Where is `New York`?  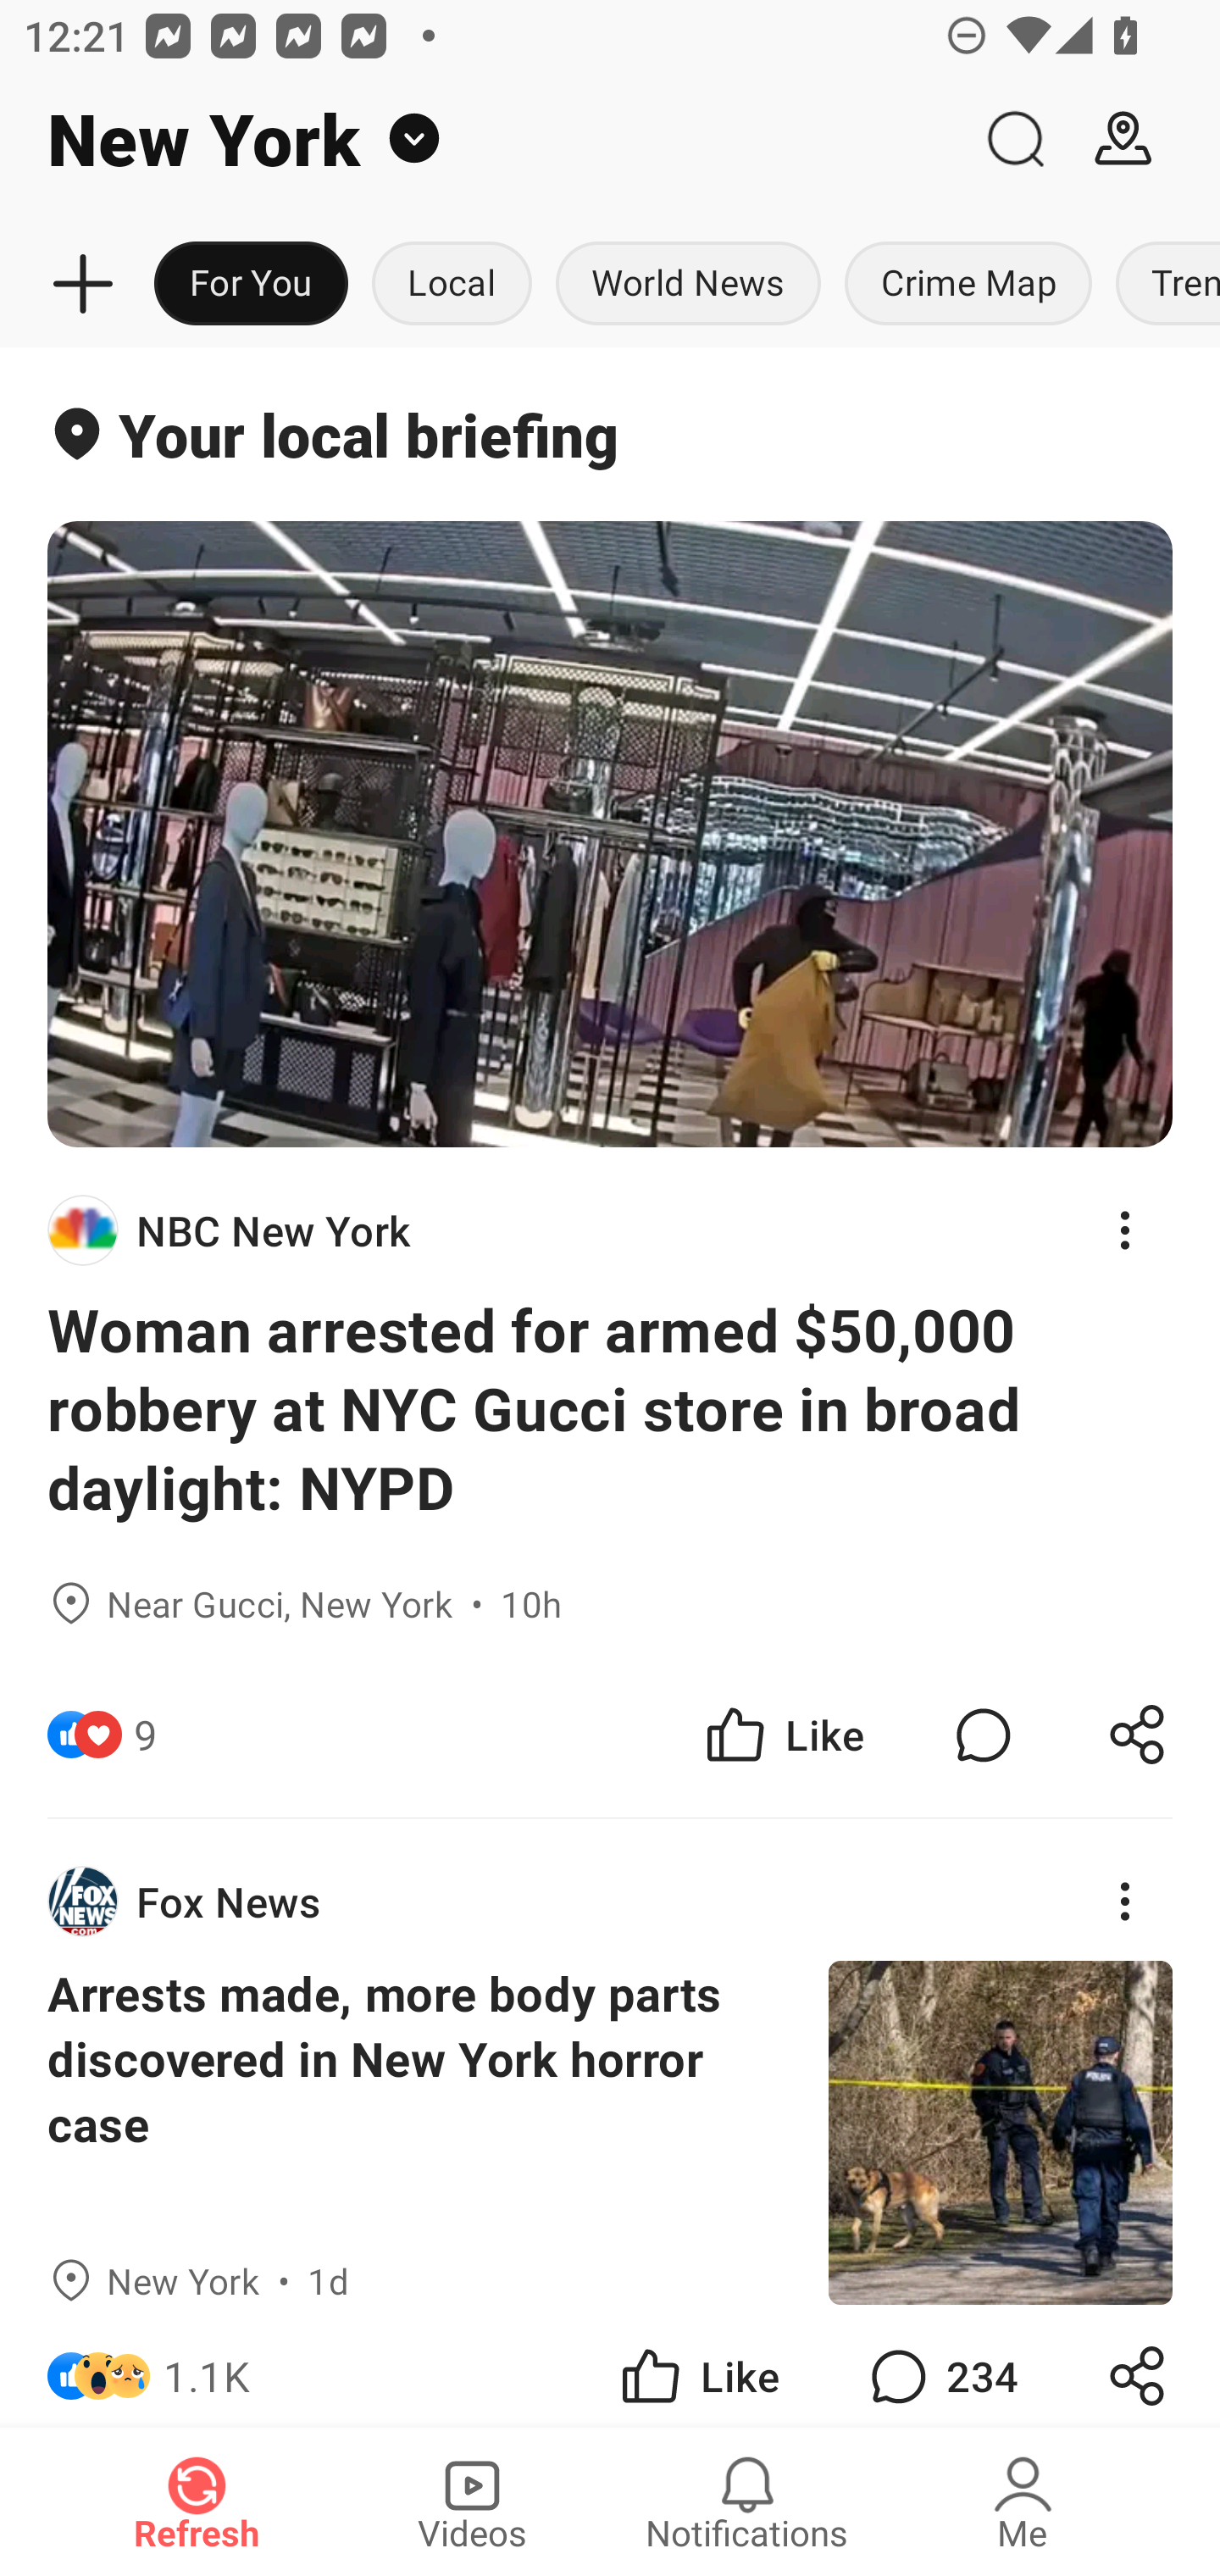 New York is located at coordinates (480, 139).